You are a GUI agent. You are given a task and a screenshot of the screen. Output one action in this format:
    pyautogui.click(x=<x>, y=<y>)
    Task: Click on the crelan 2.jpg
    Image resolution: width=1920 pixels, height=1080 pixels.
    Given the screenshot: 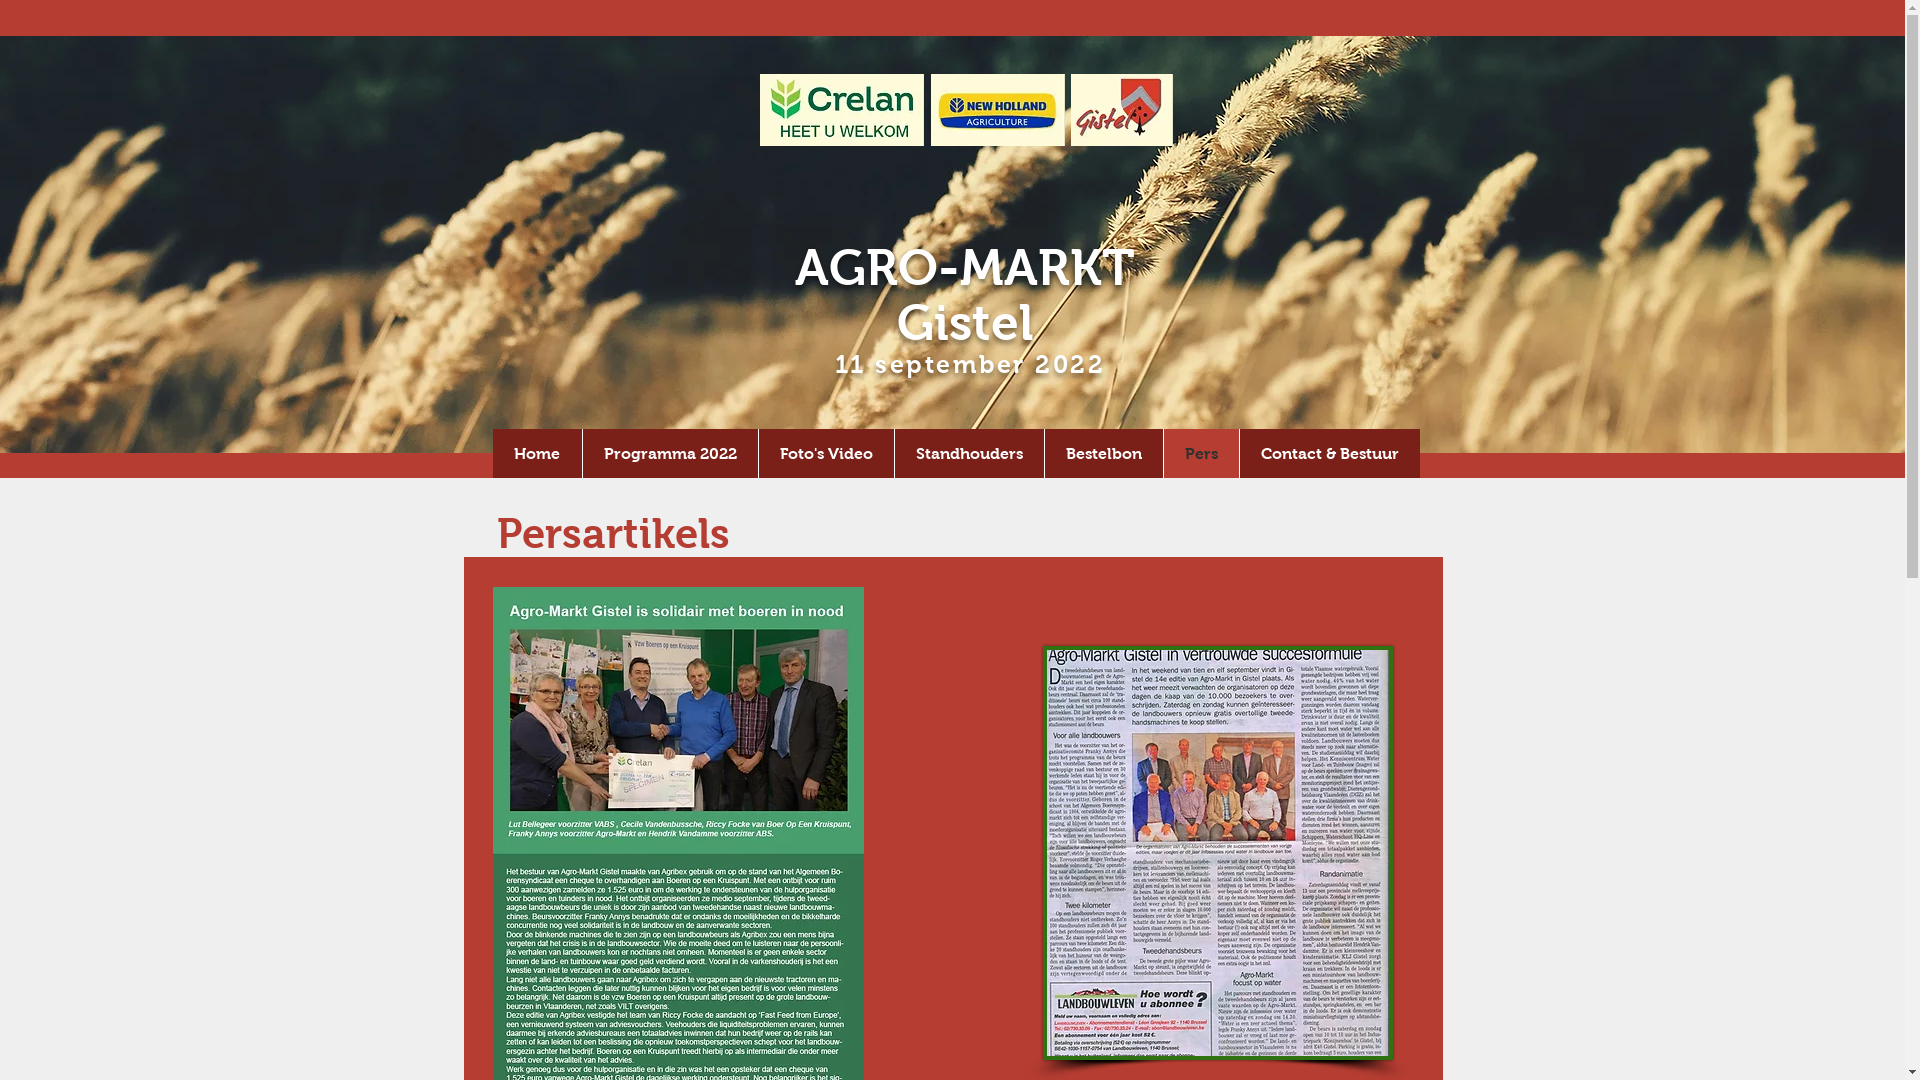 What is the action you would take?
    pyautogui.click(x=842, y=110)
    